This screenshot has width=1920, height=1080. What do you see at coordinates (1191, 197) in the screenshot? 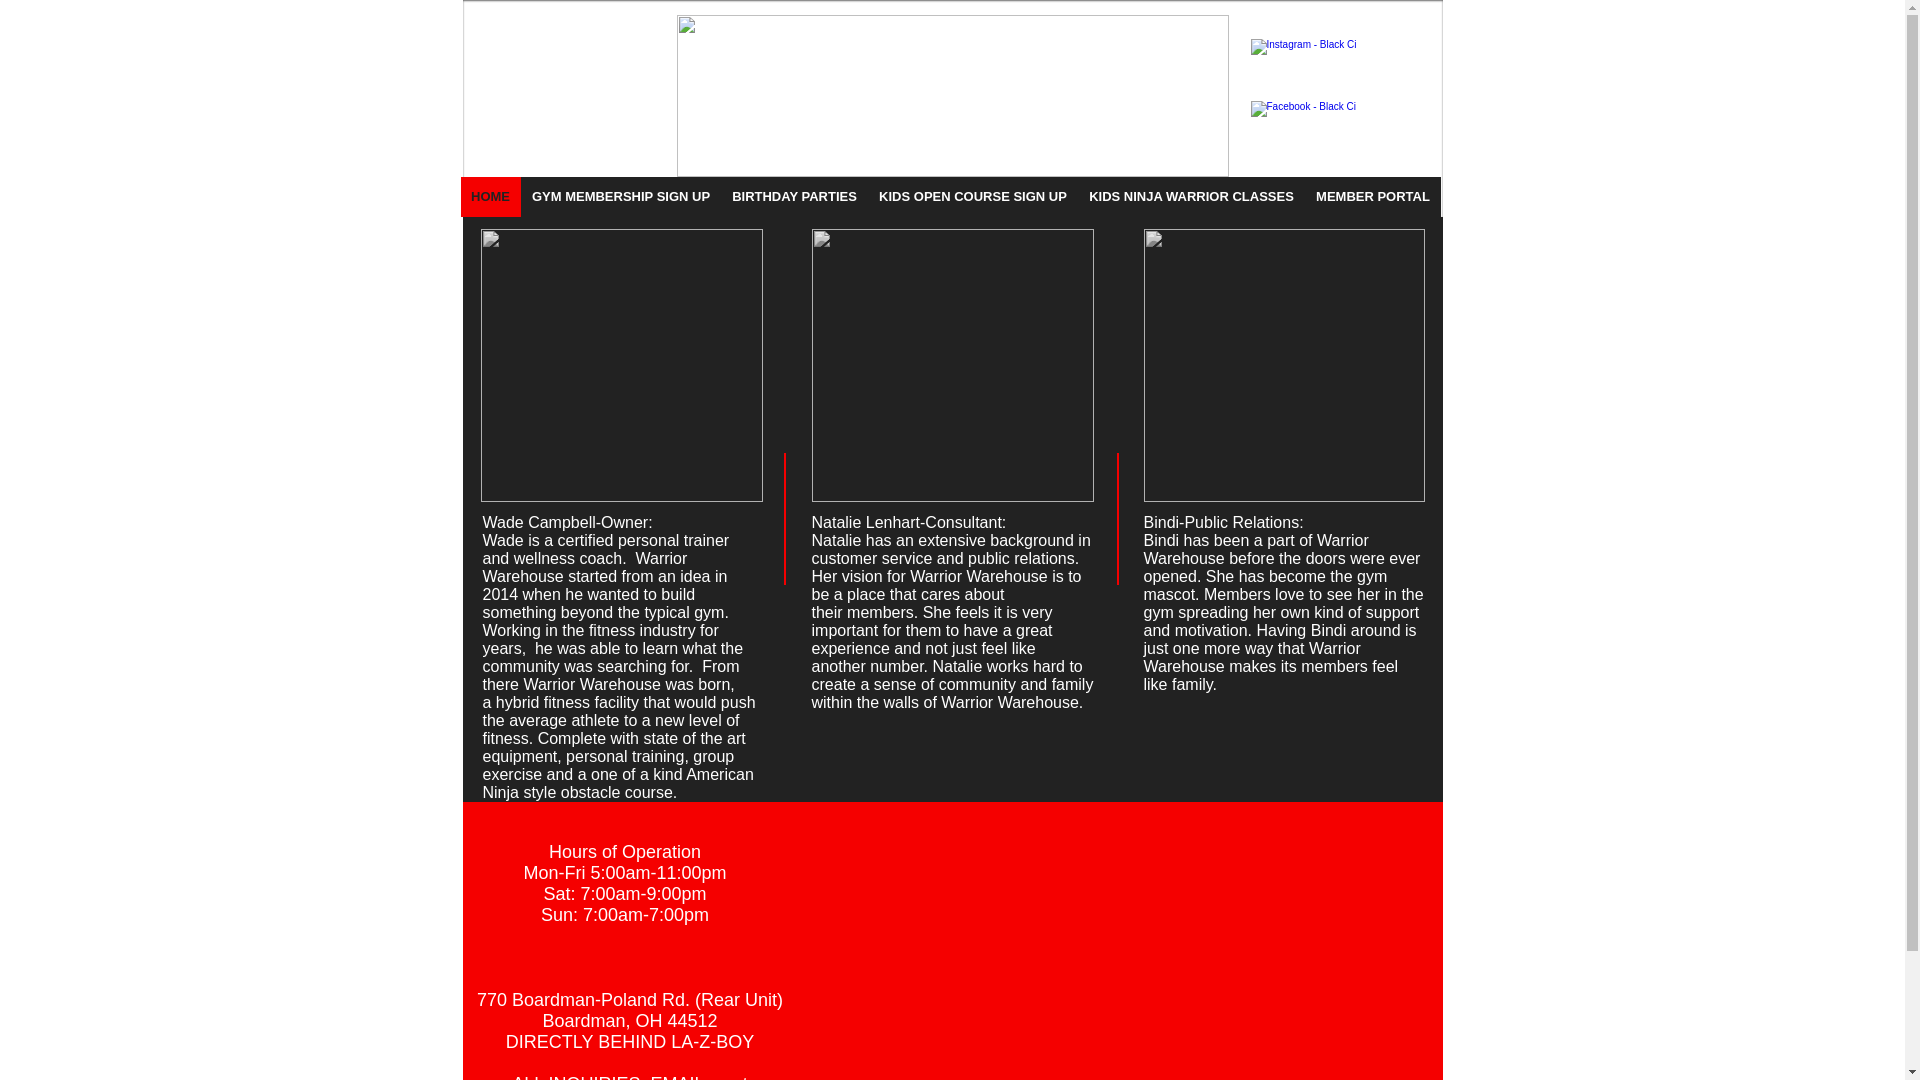
I see `KIDS NINJA WARRIOR CLASSES` at bounding box center [1191, 197].